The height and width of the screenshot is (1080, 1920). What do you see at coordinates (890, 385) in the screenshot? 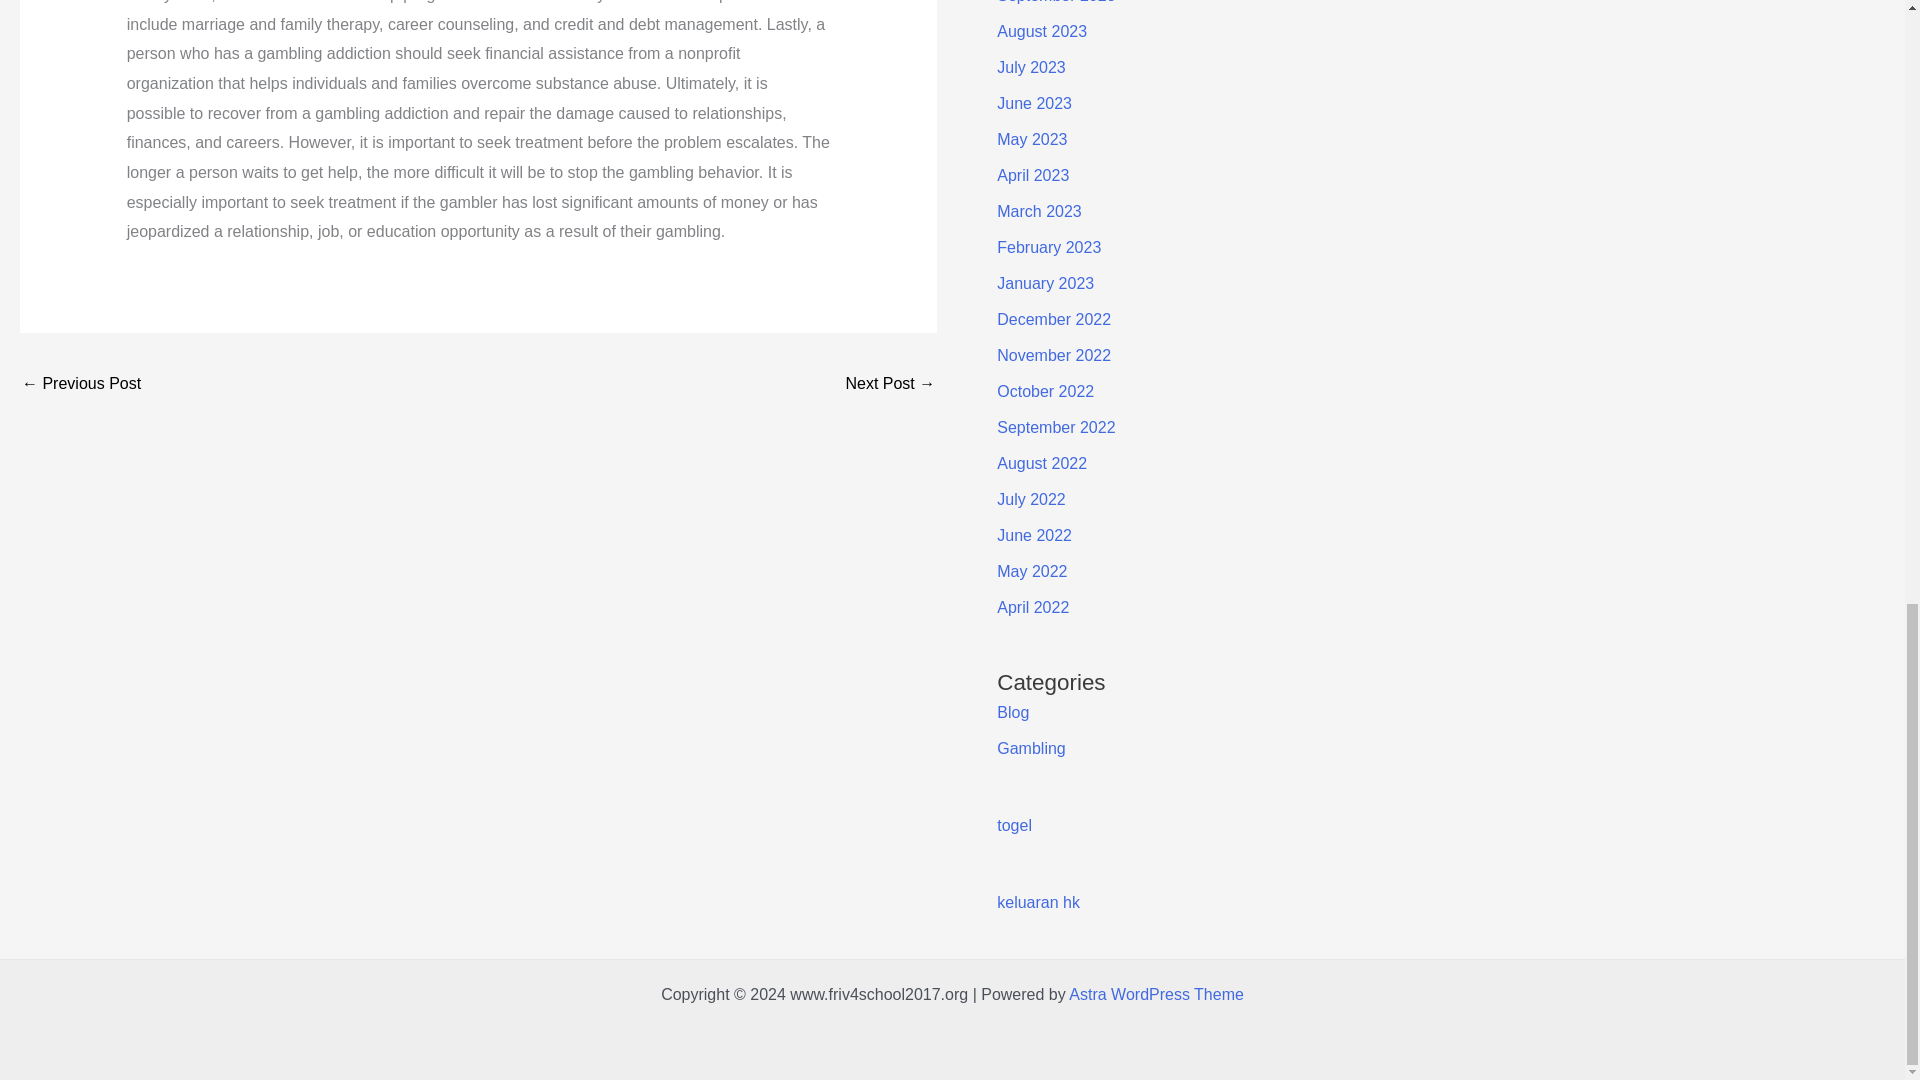
I see `The Basics of Poker` at bounding box center [890, 385].